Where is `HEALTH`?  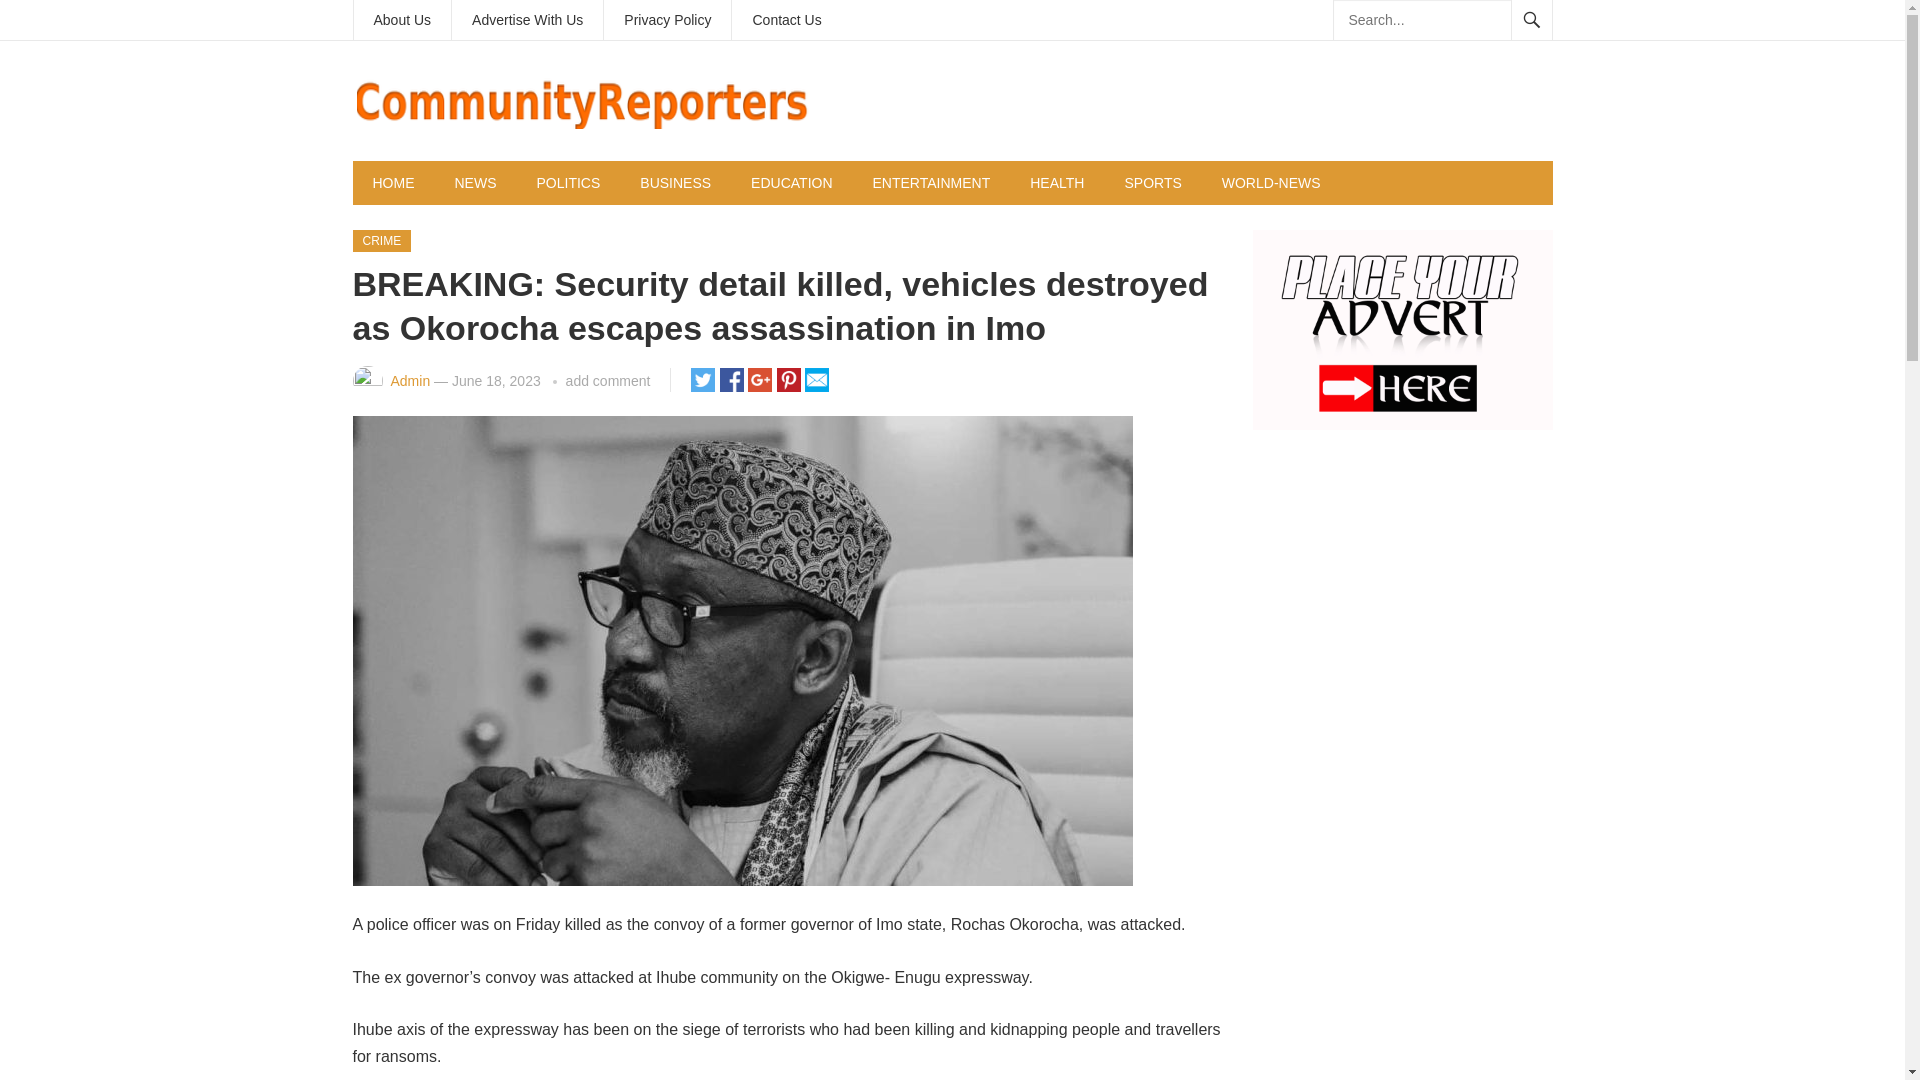
HEALTH is located at coordinates (1056, 182).